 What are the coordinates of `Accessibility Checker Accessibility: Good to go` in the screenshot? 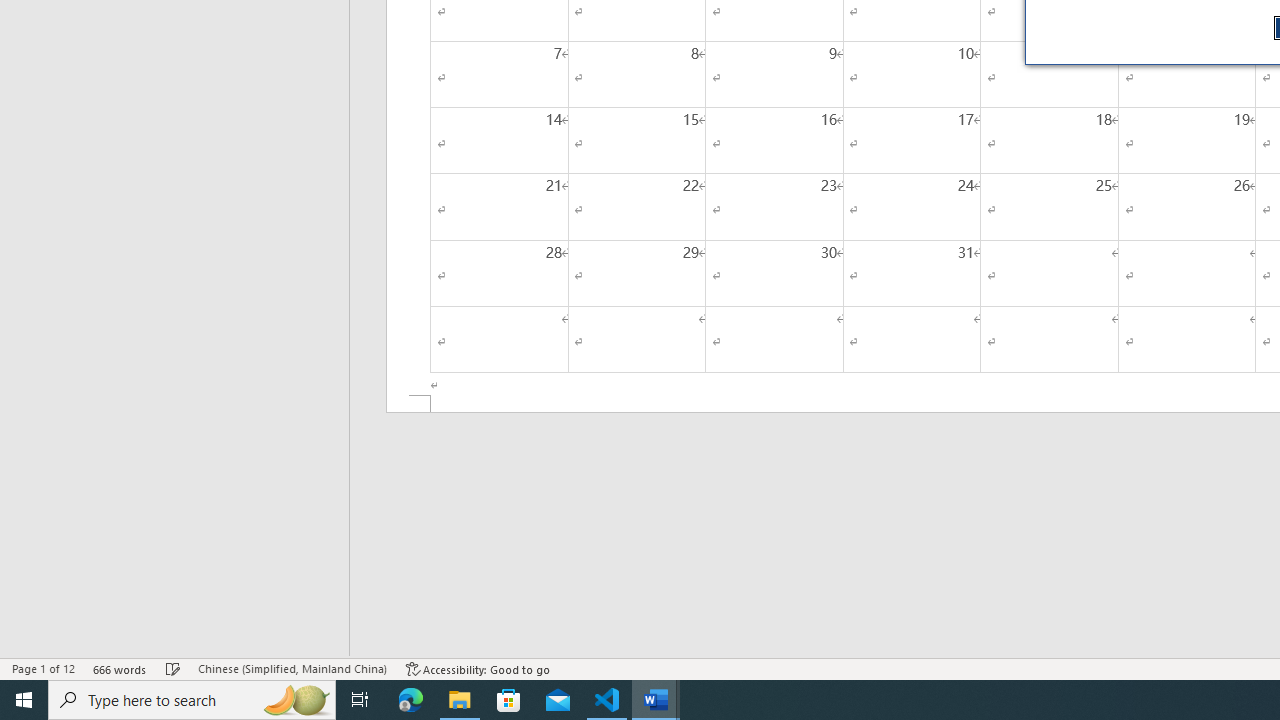 It's located at (478, 668).